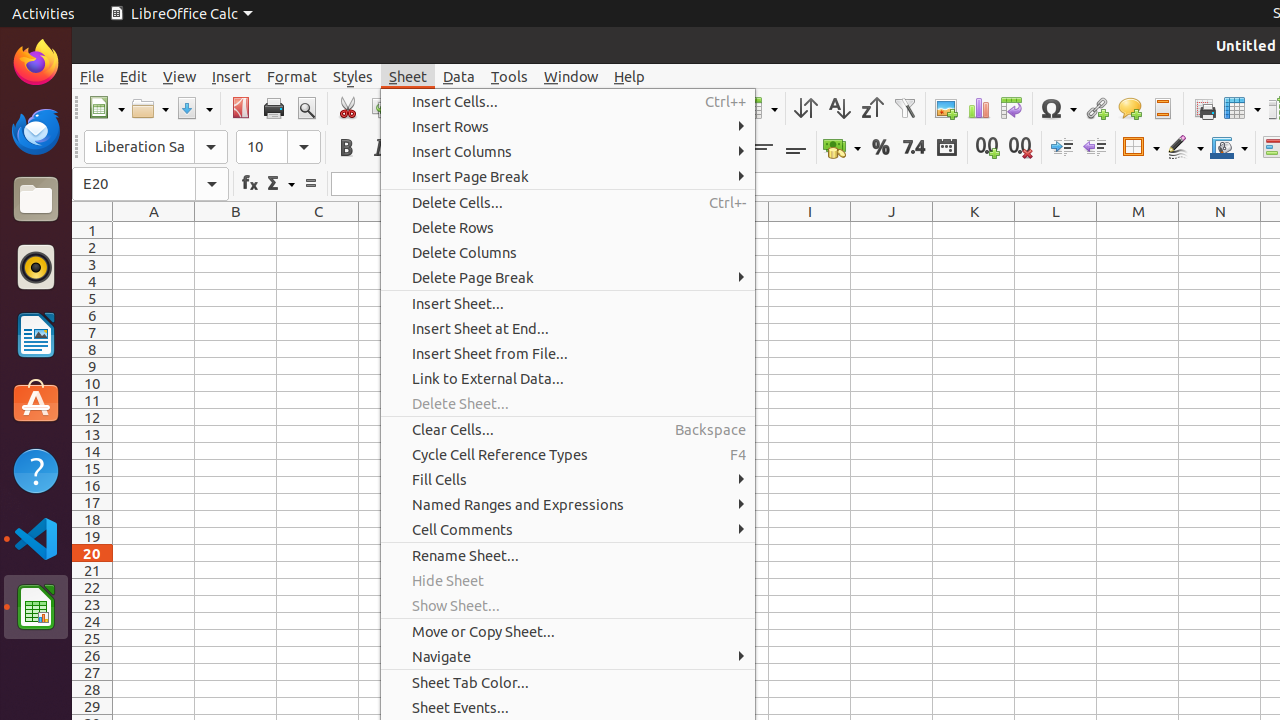 This screenshot has height=720, width=1280. What do you see at coordinates (510, 76) in the screenshot?
I see `Tools` at bounding box center [510, 76].